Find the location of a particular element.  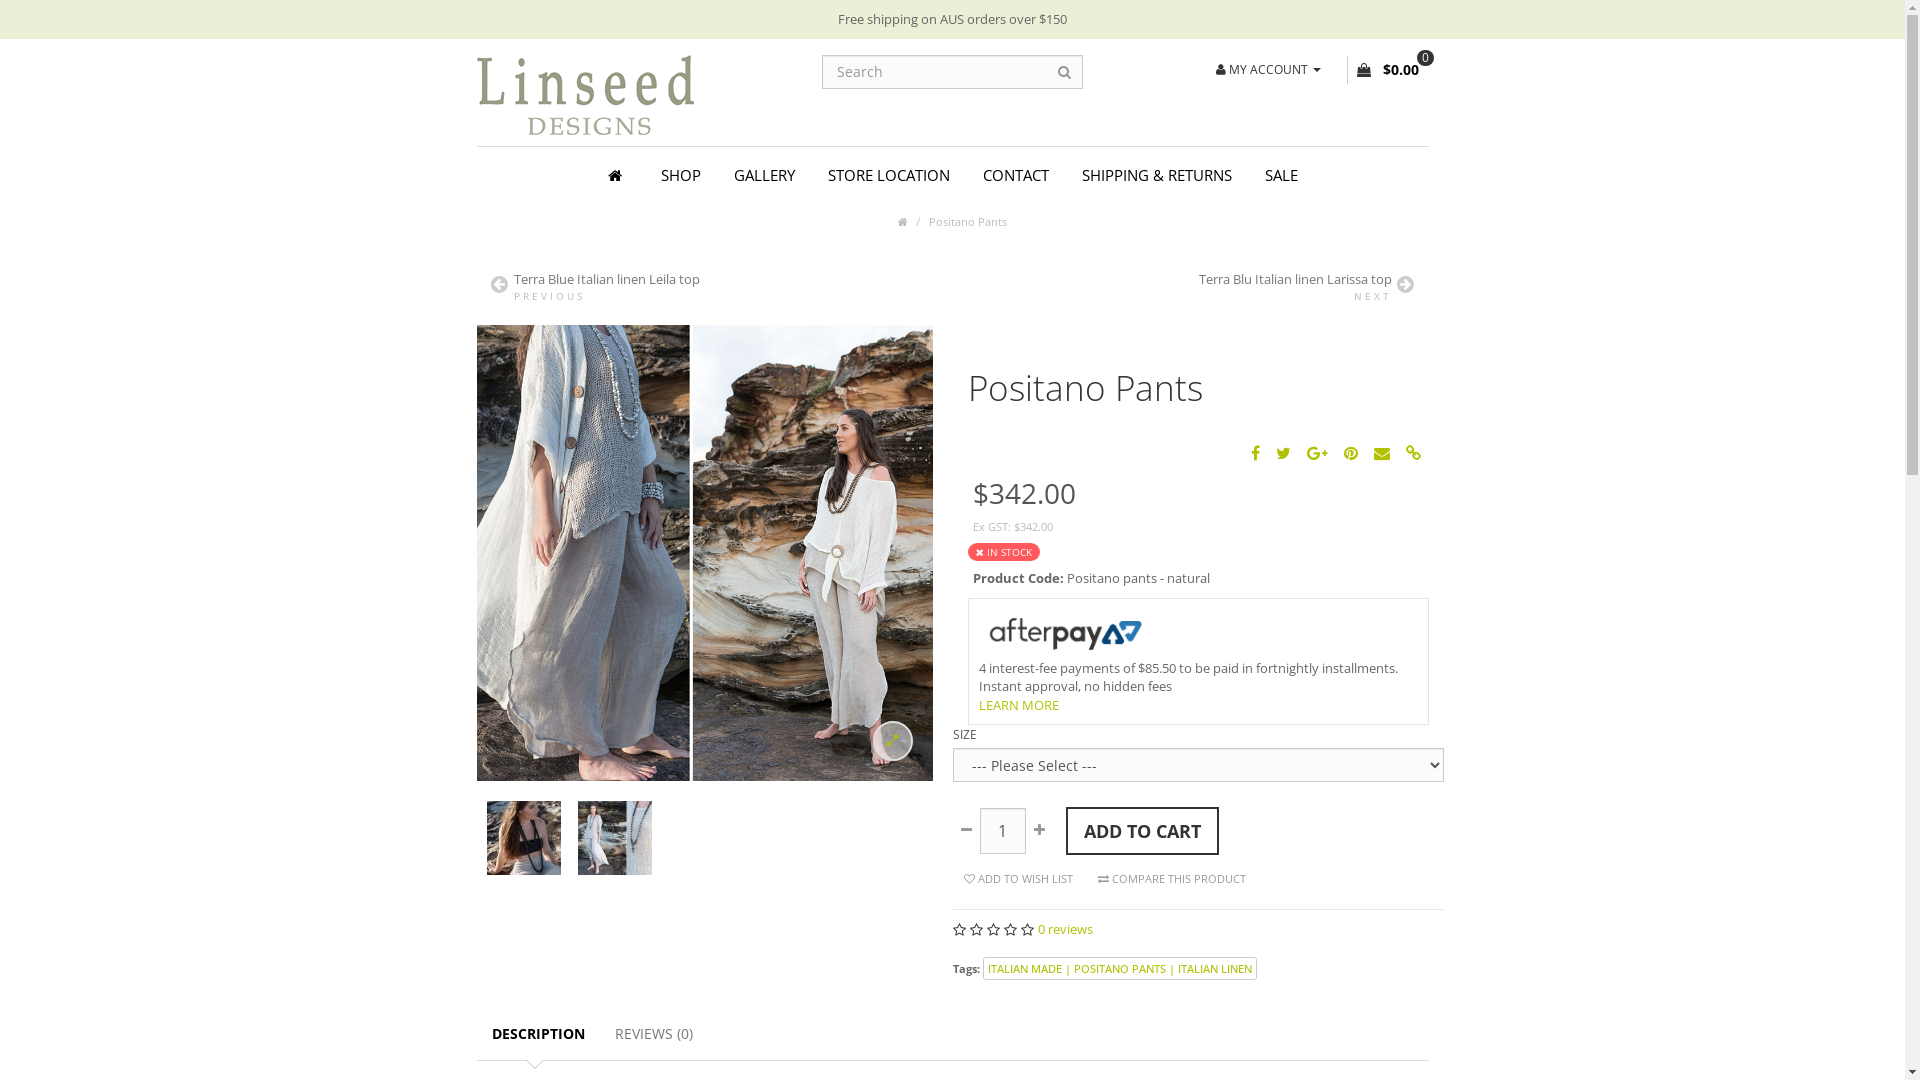

GALLERY is located at coordinates (764, 175).